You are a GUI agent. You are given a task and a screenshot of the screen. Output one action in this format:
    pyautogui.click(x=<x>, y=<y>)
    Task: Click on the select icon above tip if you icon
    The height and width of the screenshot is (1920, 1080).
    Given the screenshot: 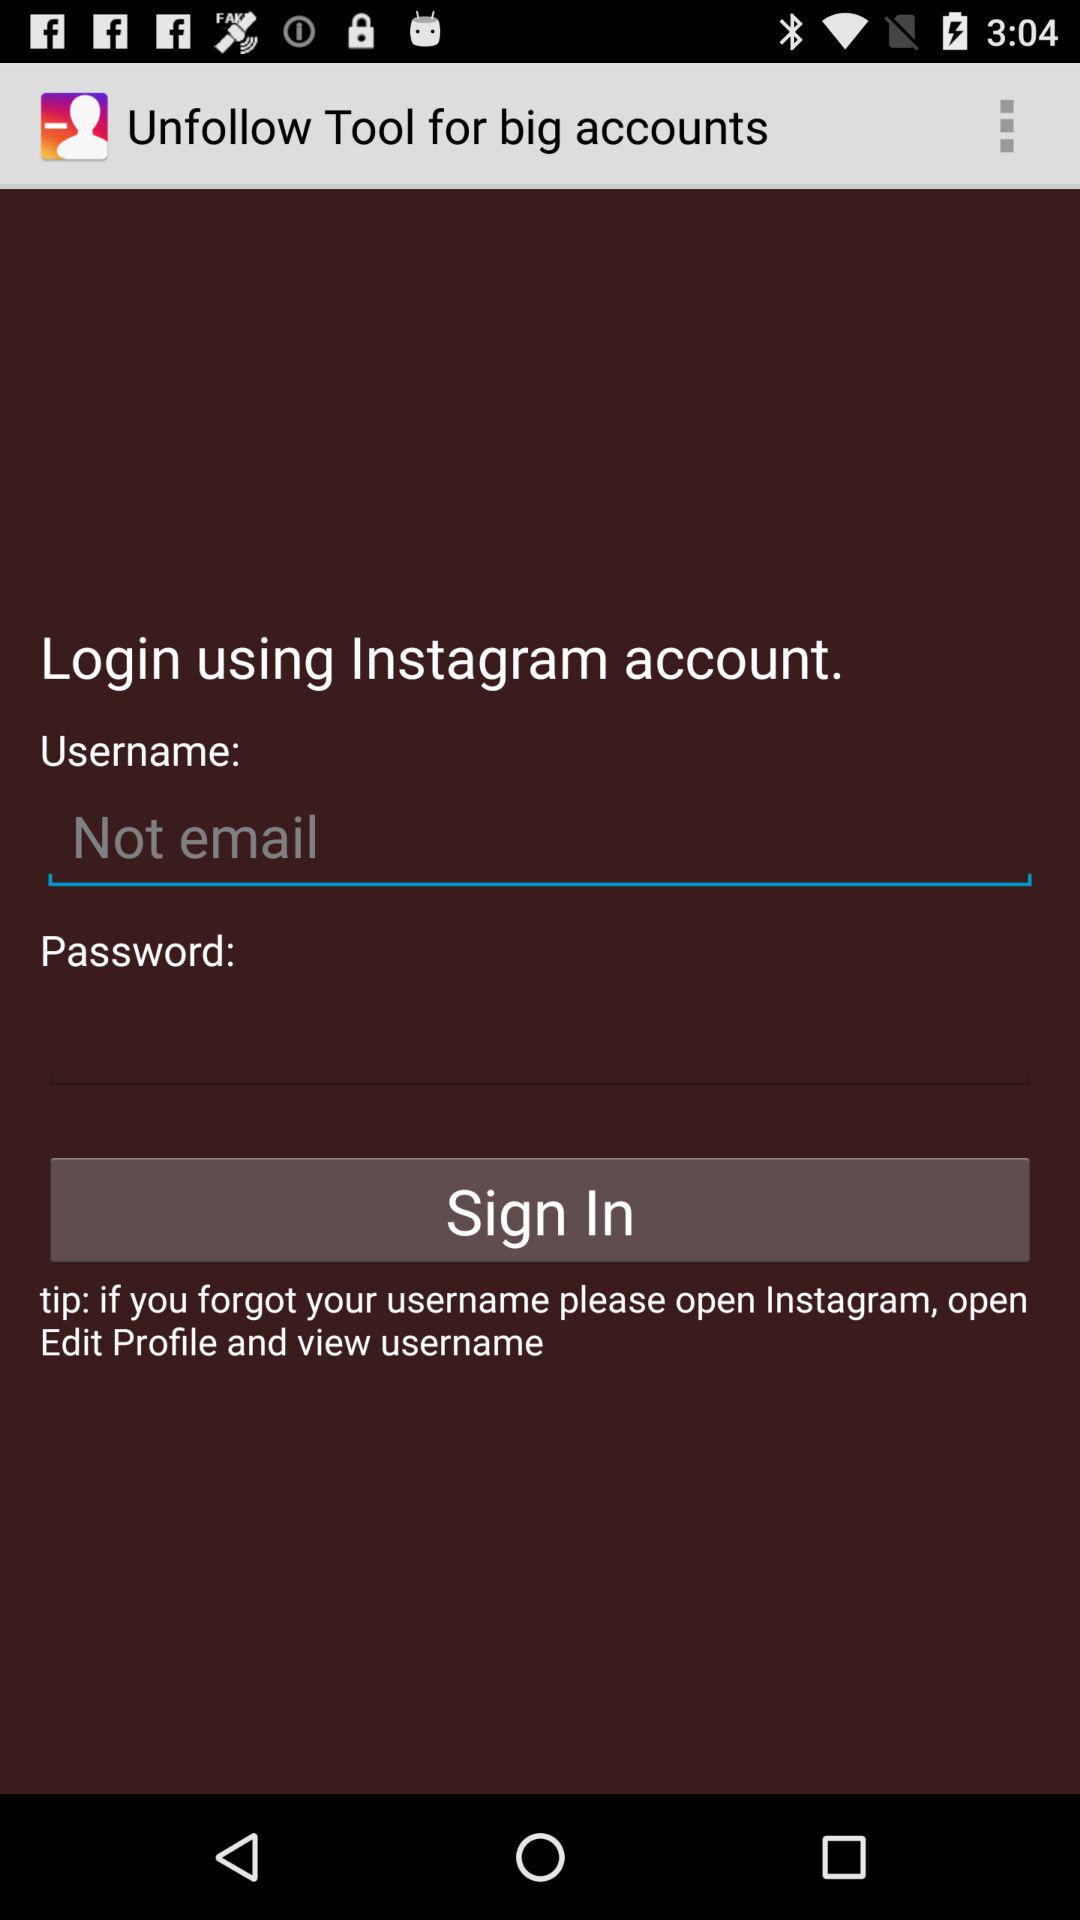 What is the action you would take?
    pyautogui.click(x=540, y=1210)
    